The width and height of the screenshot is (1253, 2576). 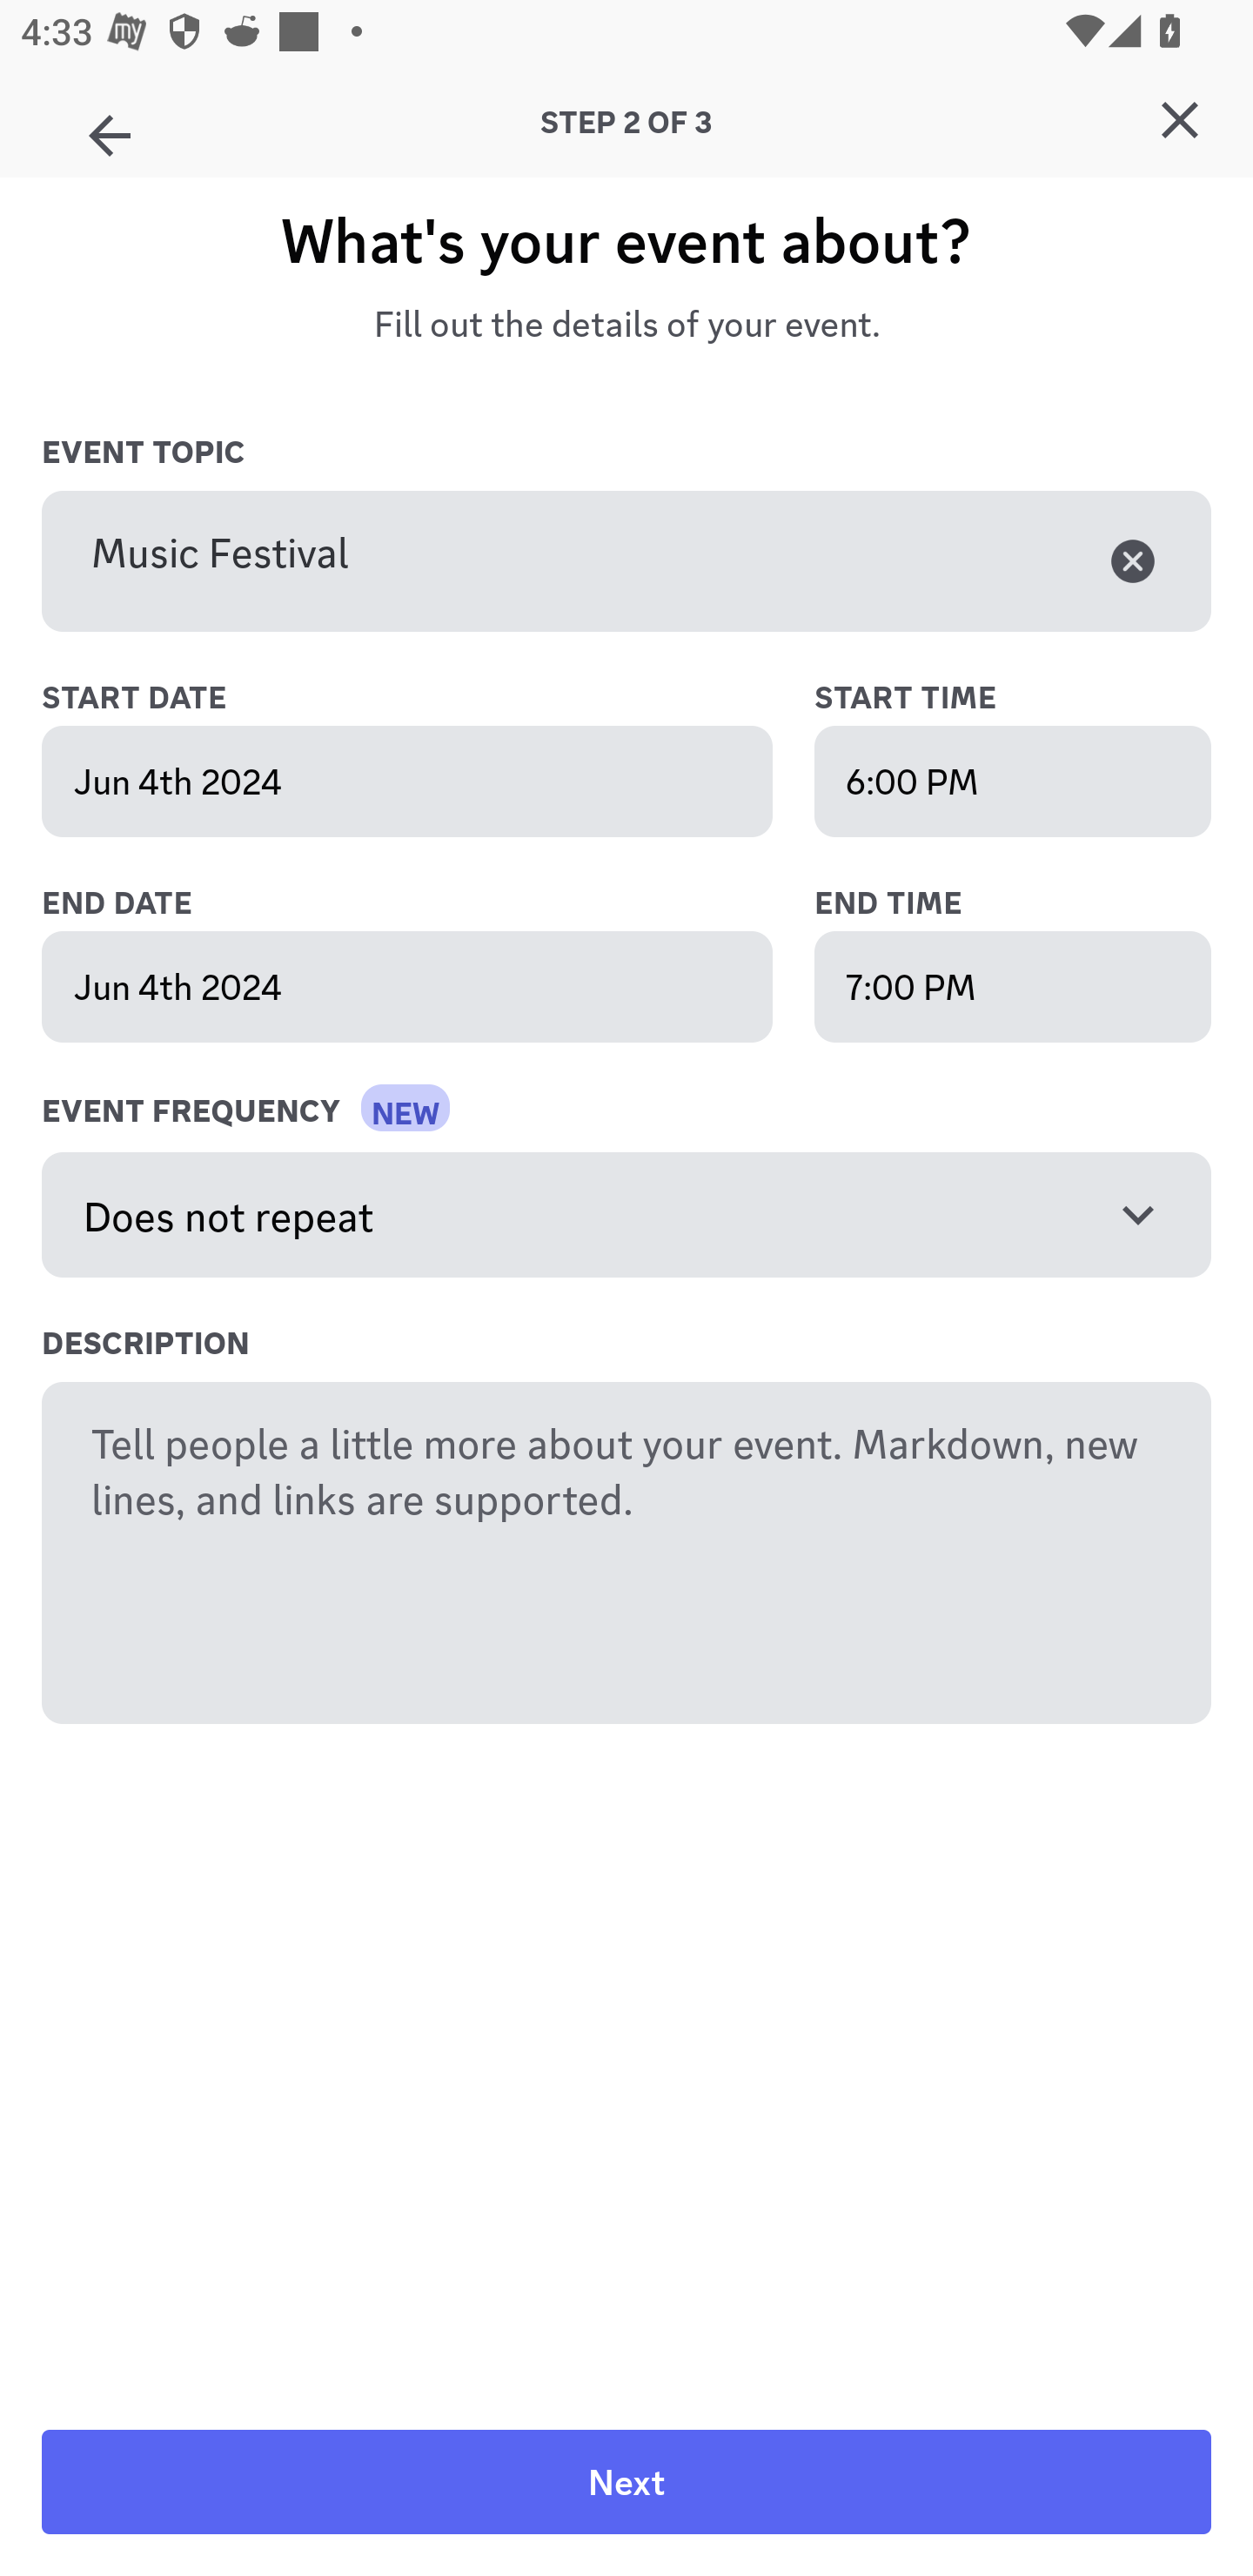 What do you see at coordinates (407, 782) in the screenshot?
I see `Start Date, Jun 4th 2024 Jun 4th 2024` at bounding box center [407, 782].